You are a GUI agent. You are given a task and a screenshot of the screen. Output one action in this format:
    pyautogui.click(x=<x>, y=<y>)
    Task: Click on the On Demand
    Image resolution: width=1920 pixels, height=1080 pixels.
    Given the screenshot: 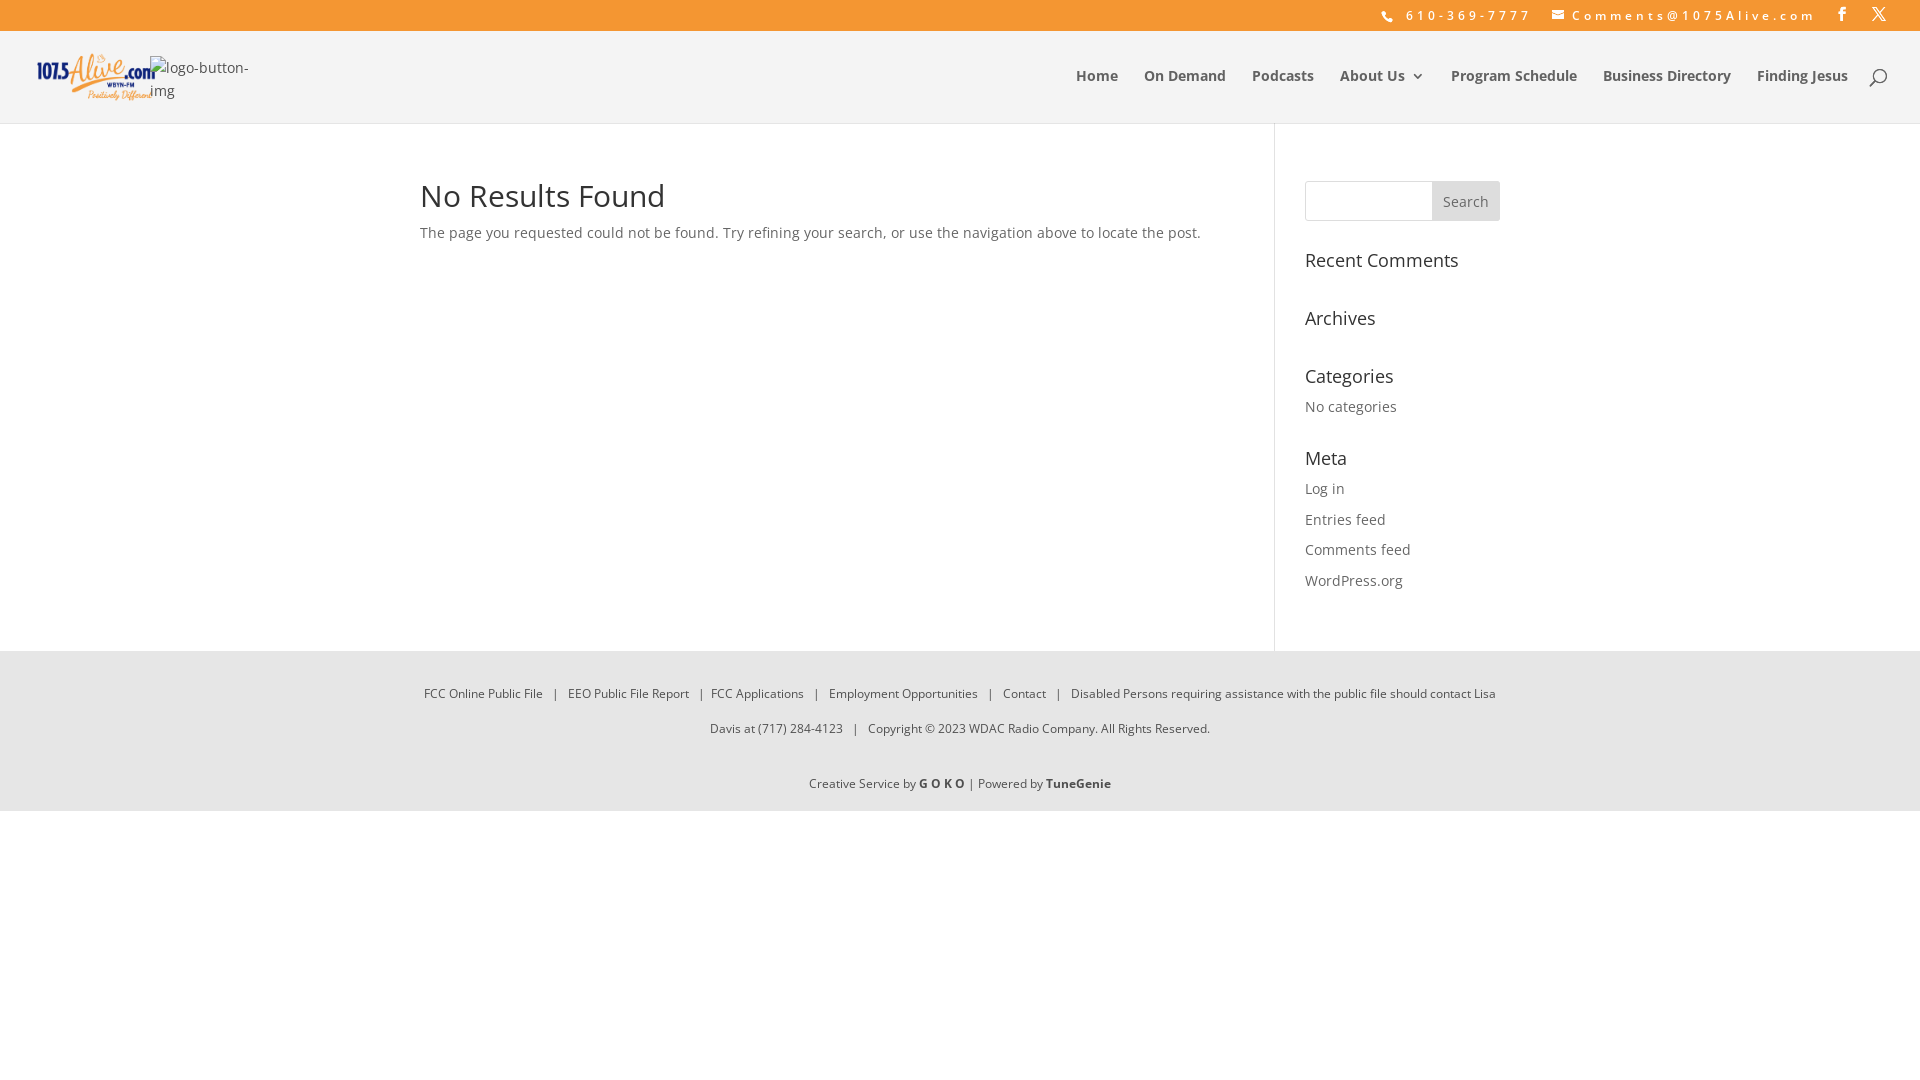 What is the action you would take?
    pyautogui.click(x=1185, y=96)
    